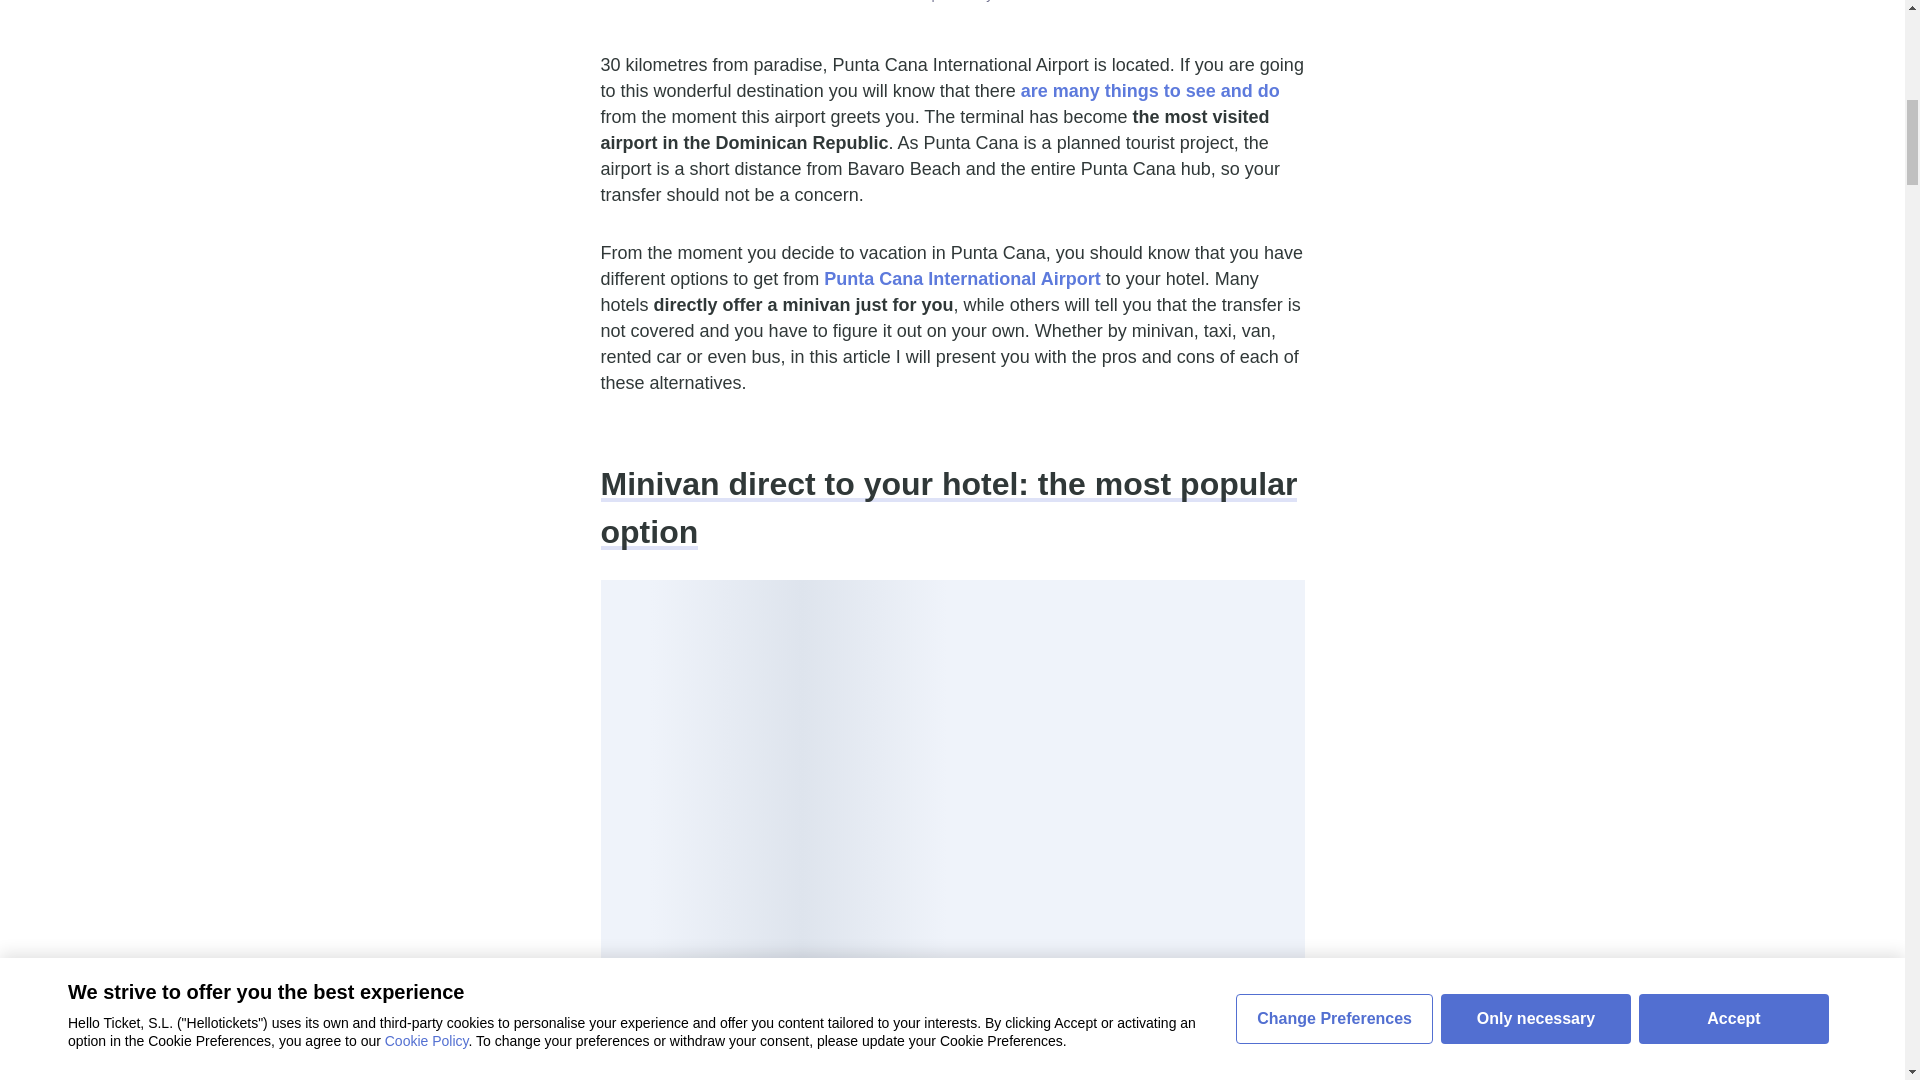 The width and height of the screenshot is (1920, 1080). What do you see at coordinates (962, 278) in the screenshot?
I see `Punta Cana International Airport` at bounding box center [962, 278].